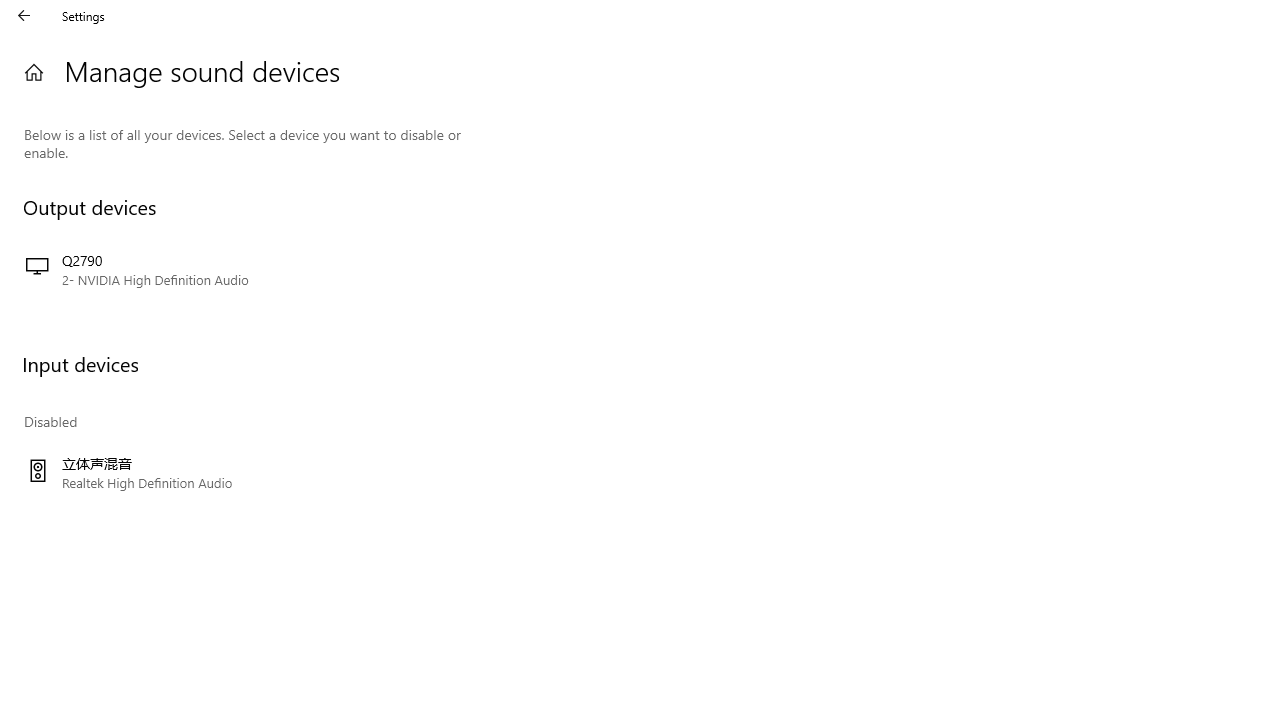  What do you see at coordinates (24, 16) in the screenshot?
I see `Back` at bounding box center [24, 16].